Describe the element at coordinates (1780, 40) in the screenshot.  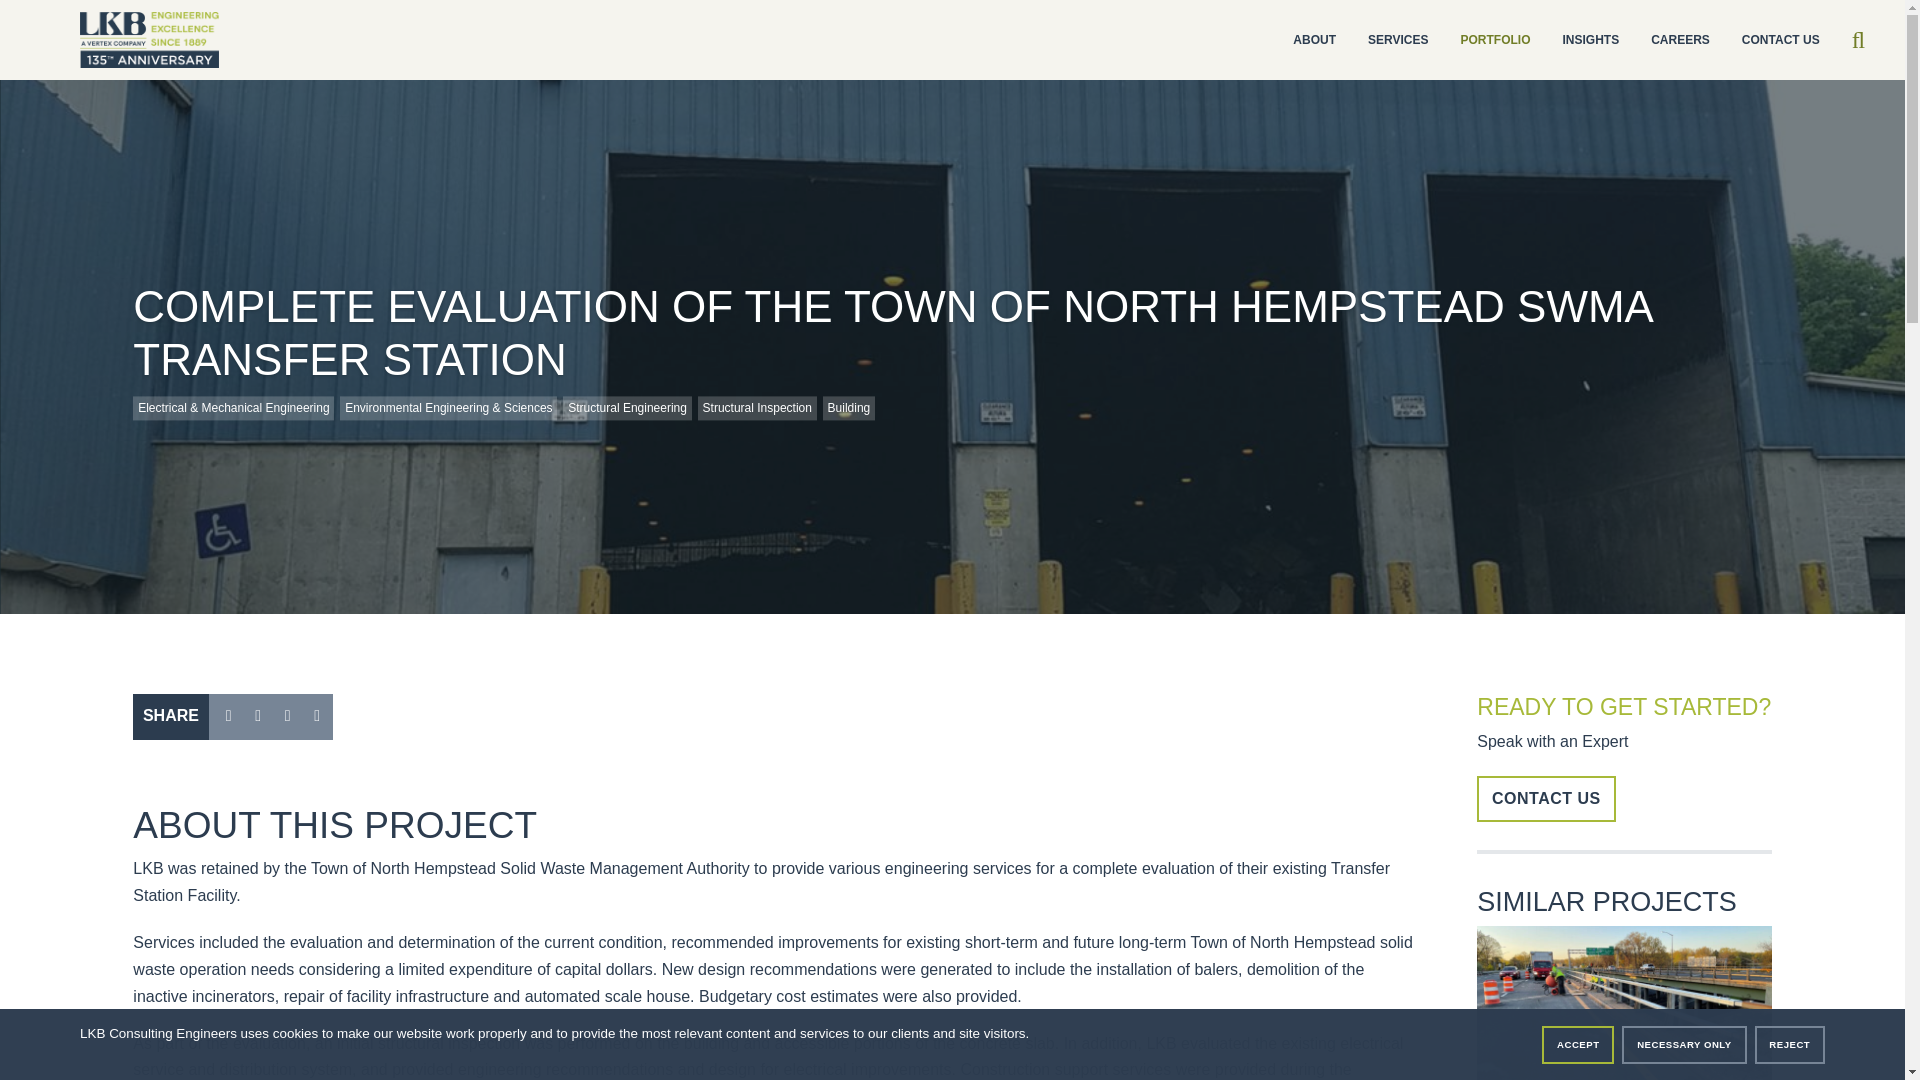
I see `CONTACT US` at that location.